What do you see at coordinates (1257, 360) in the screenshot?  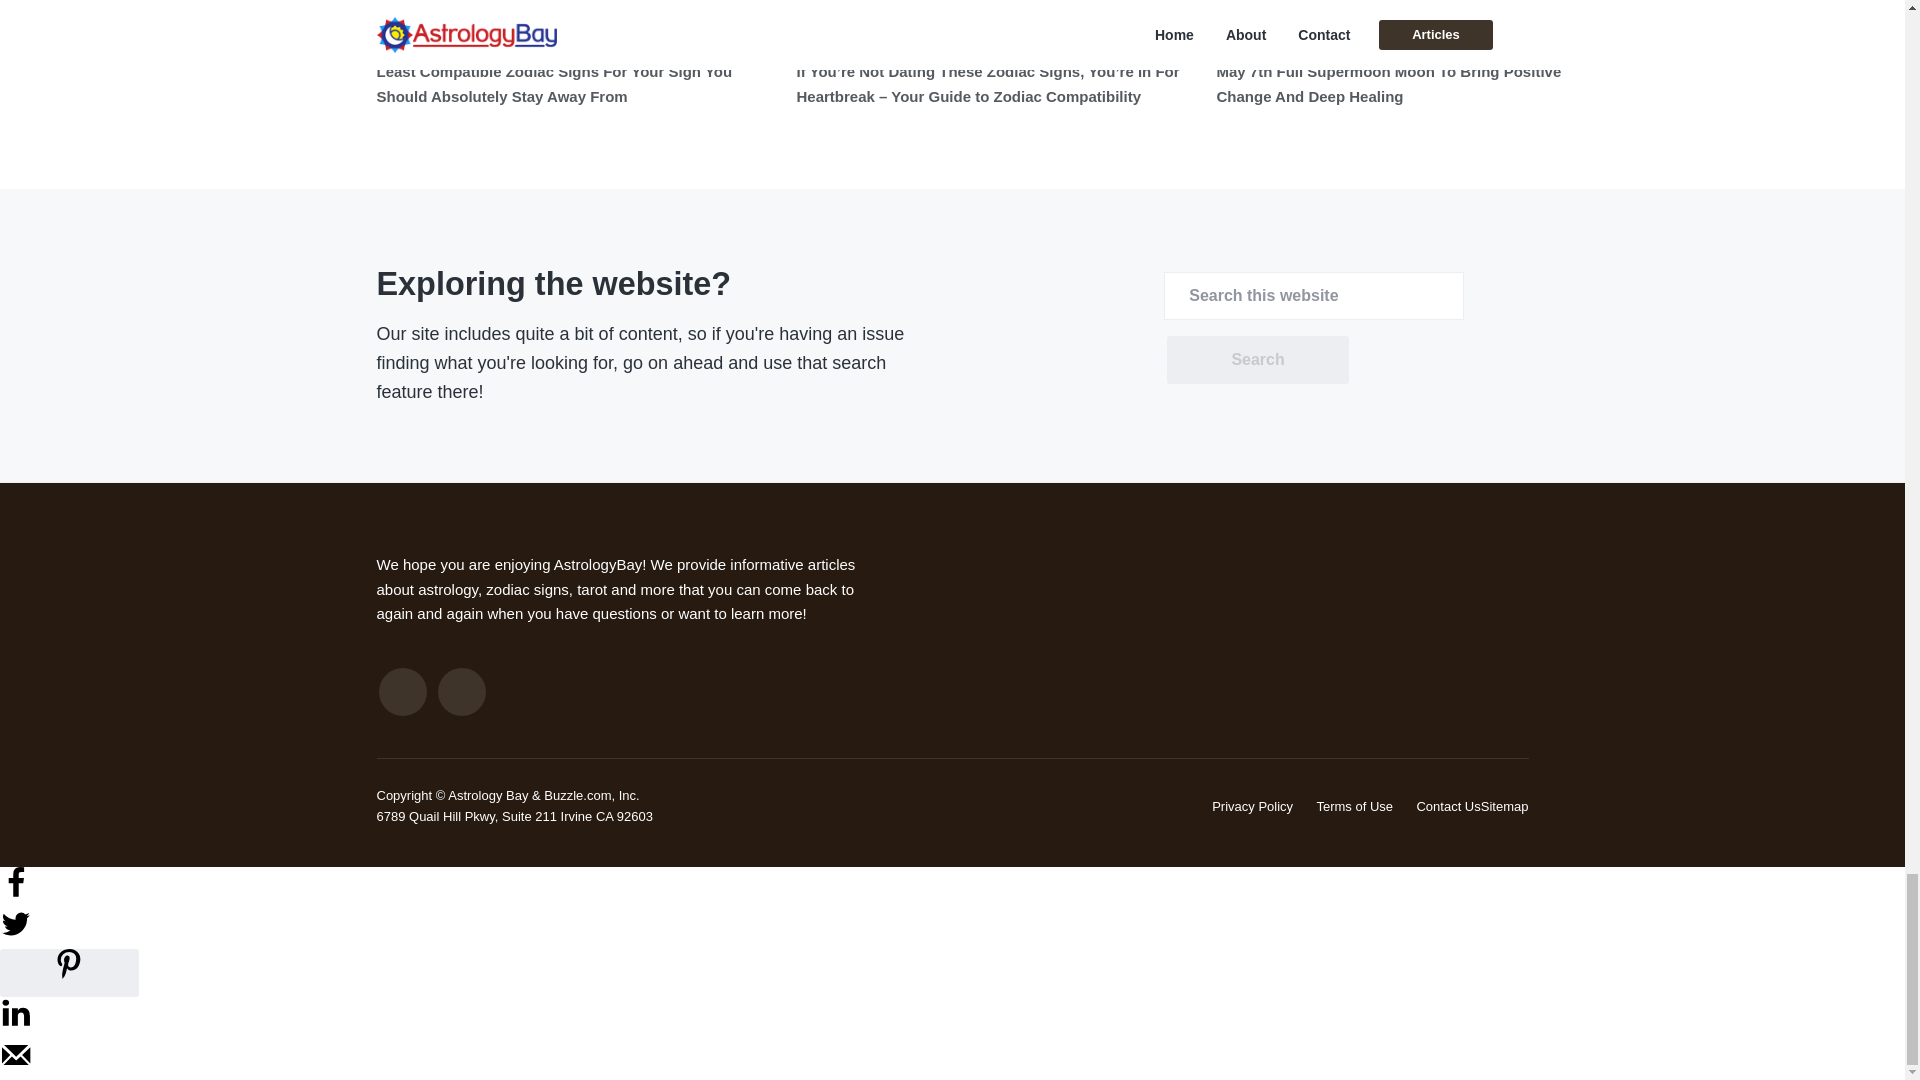 I see `Search` at bounding box center [1257, 360].